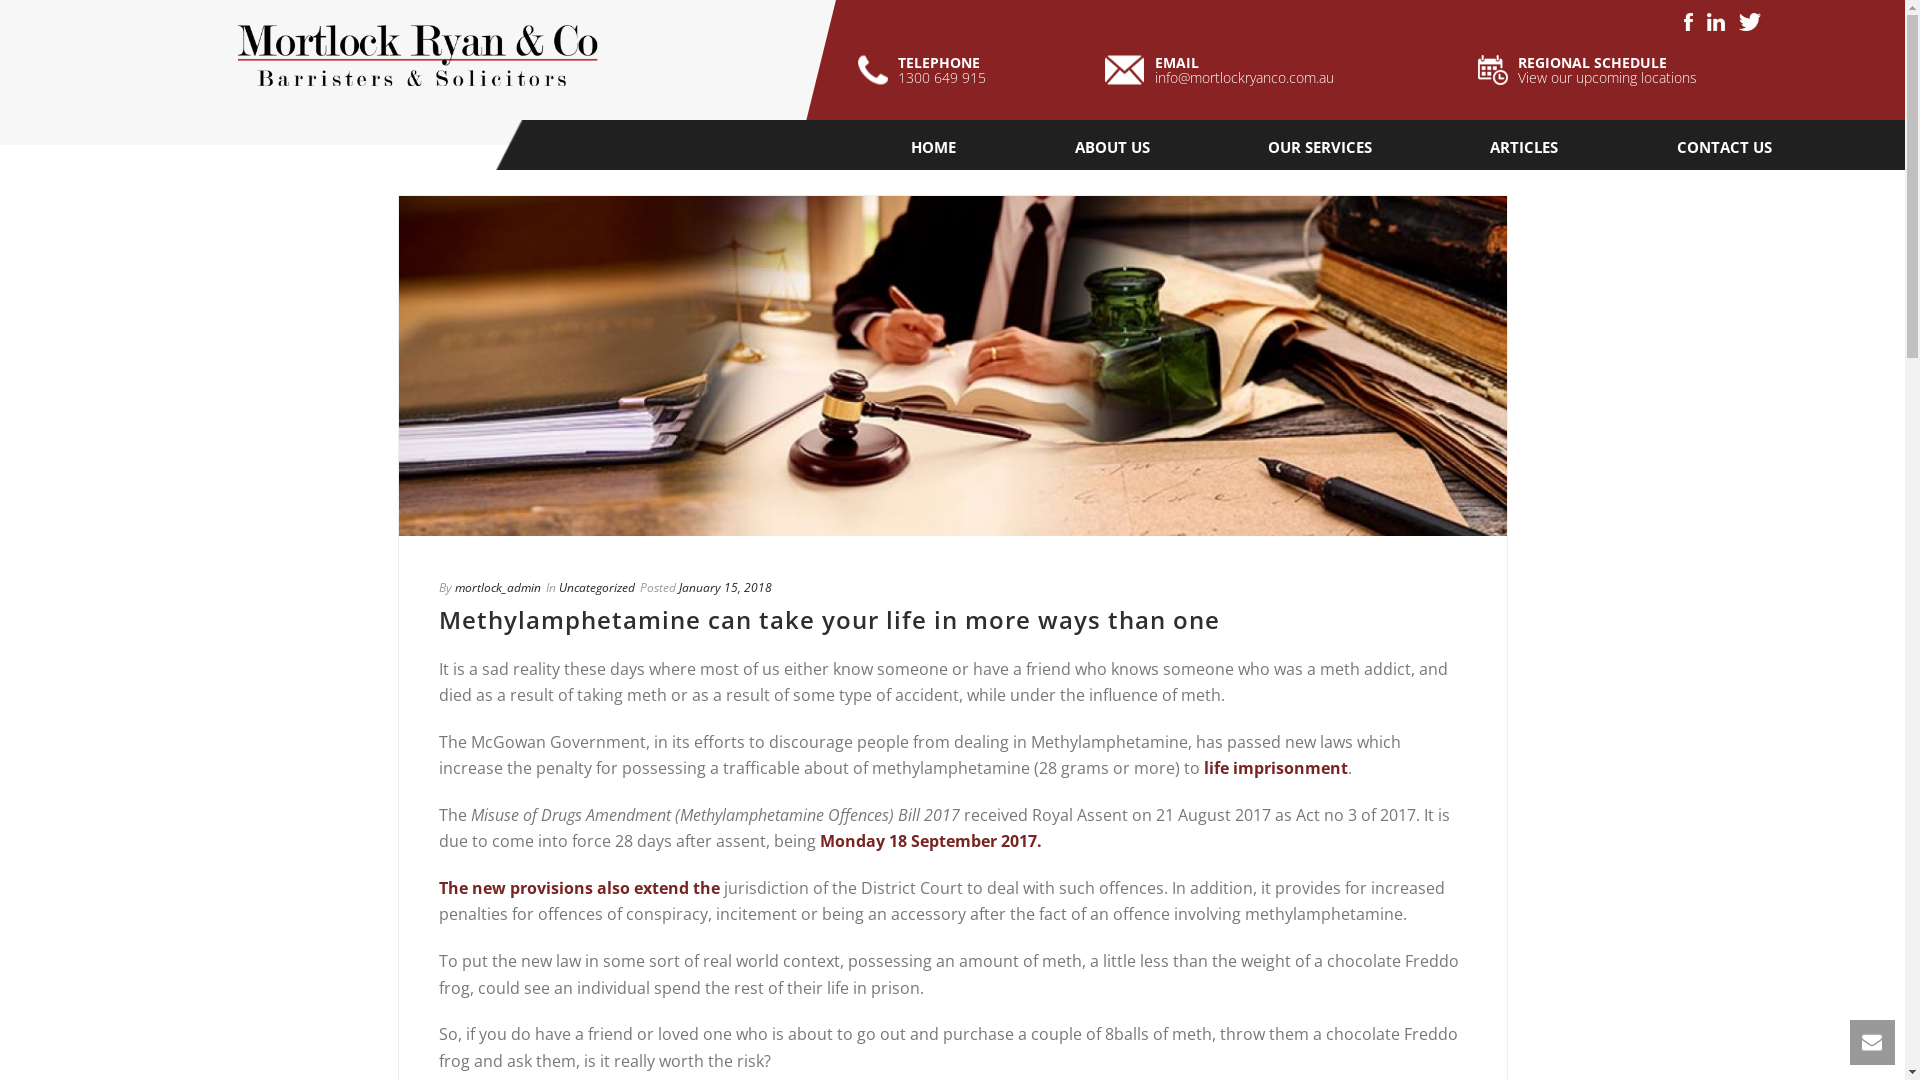 The image size is (1920, 1080). Describe the element at coordinates (873, 70) in the screenshot. I see `telephone` at that location.